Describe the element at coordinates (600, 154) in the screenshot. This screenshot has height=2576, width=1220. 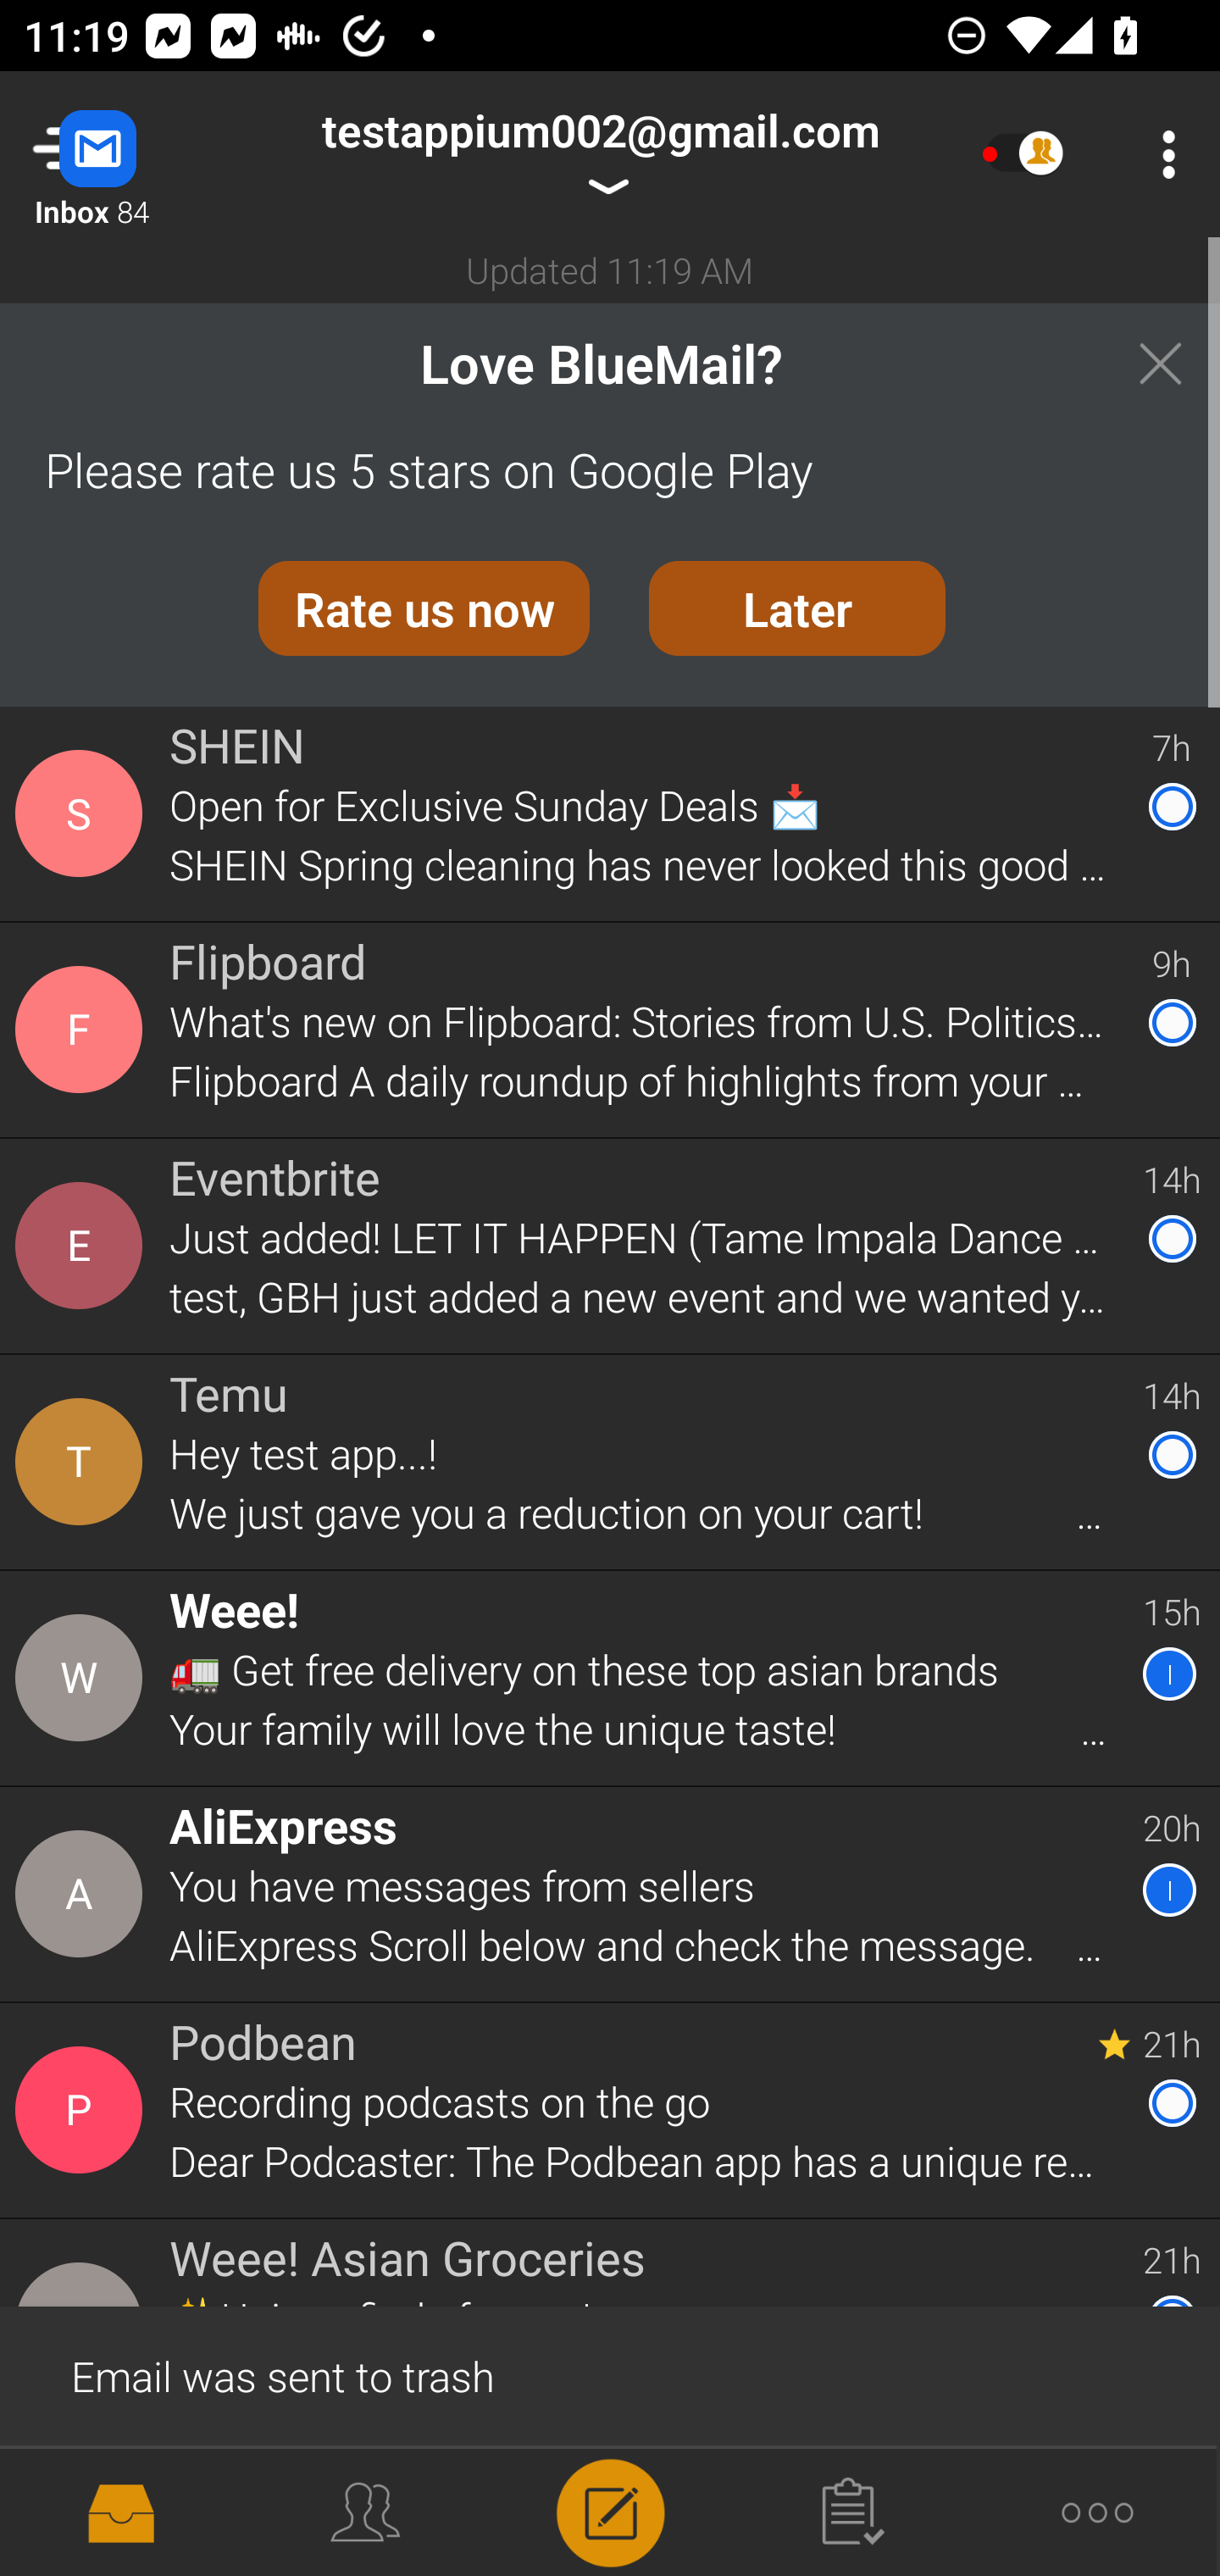
I see `testappium002@gmail.com` at that location.